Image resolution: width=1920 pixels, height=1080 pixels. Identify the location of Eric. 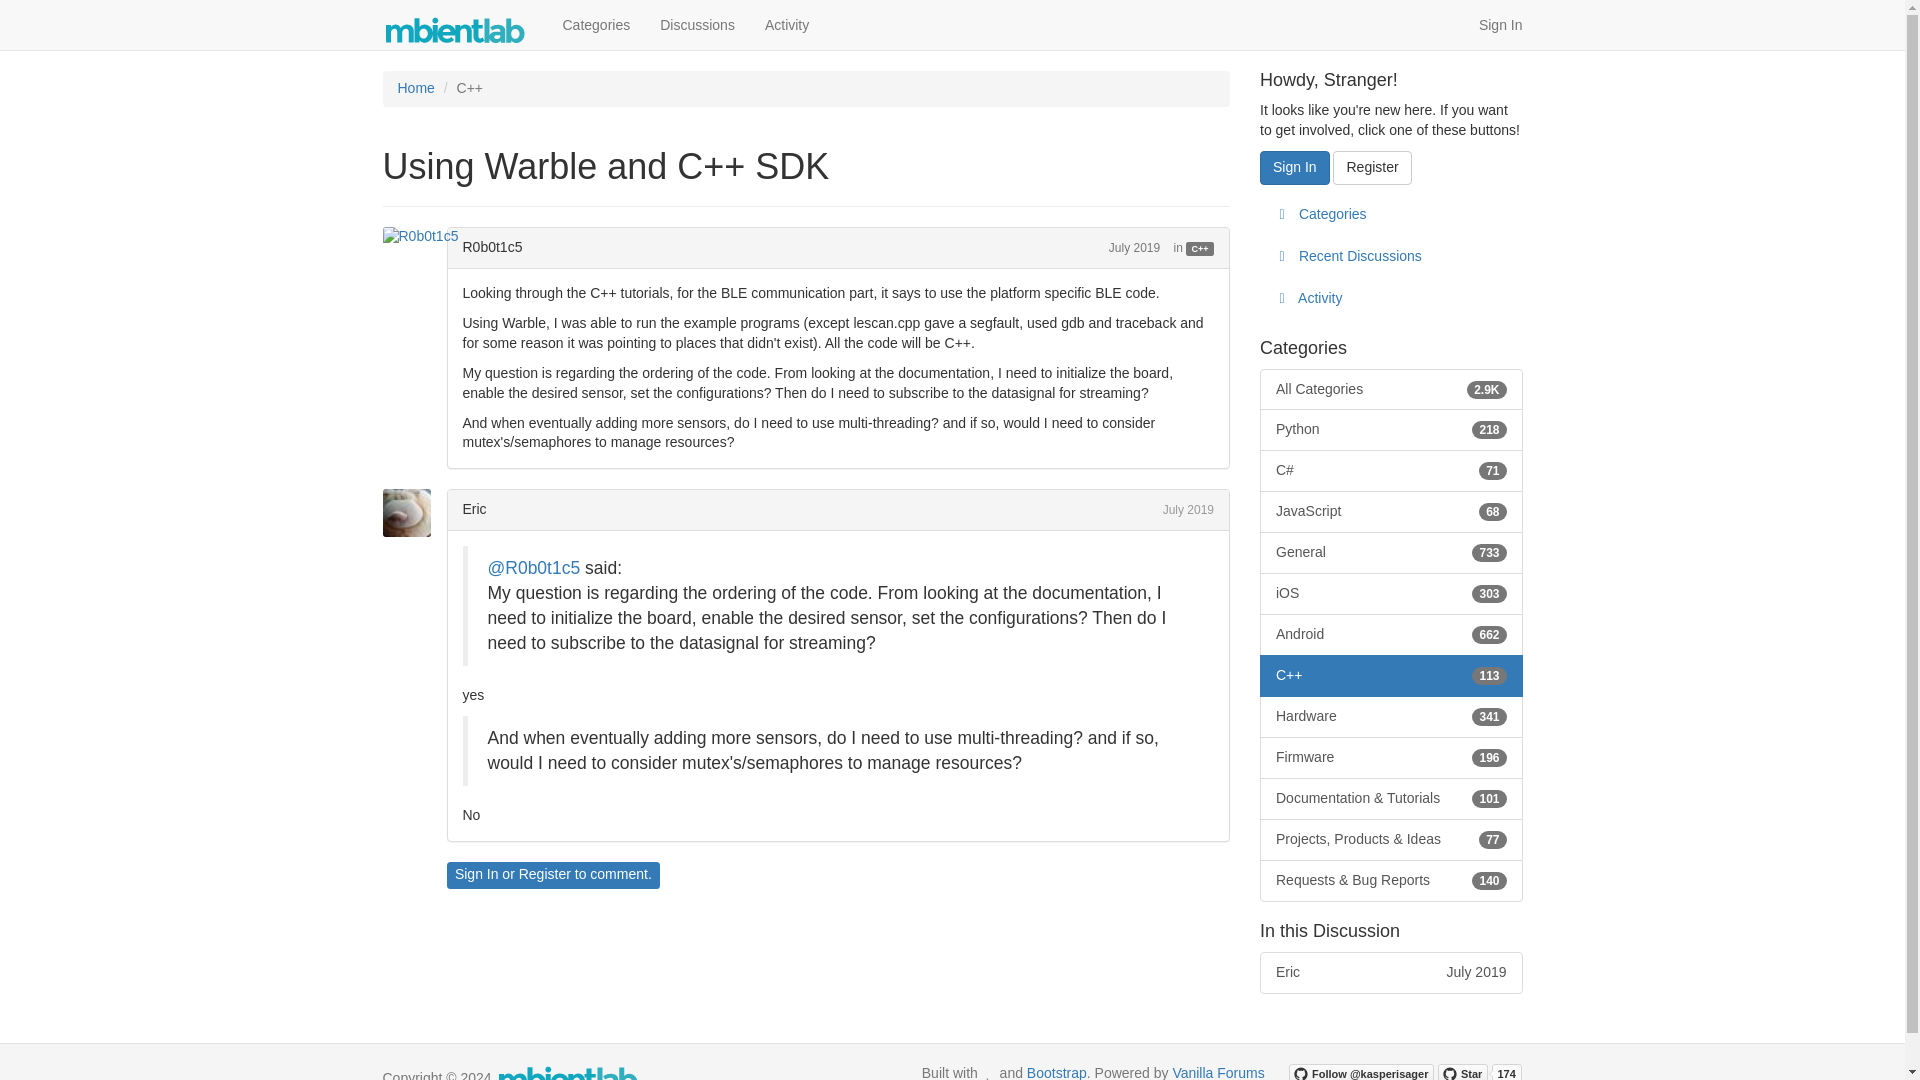
(544, 874).